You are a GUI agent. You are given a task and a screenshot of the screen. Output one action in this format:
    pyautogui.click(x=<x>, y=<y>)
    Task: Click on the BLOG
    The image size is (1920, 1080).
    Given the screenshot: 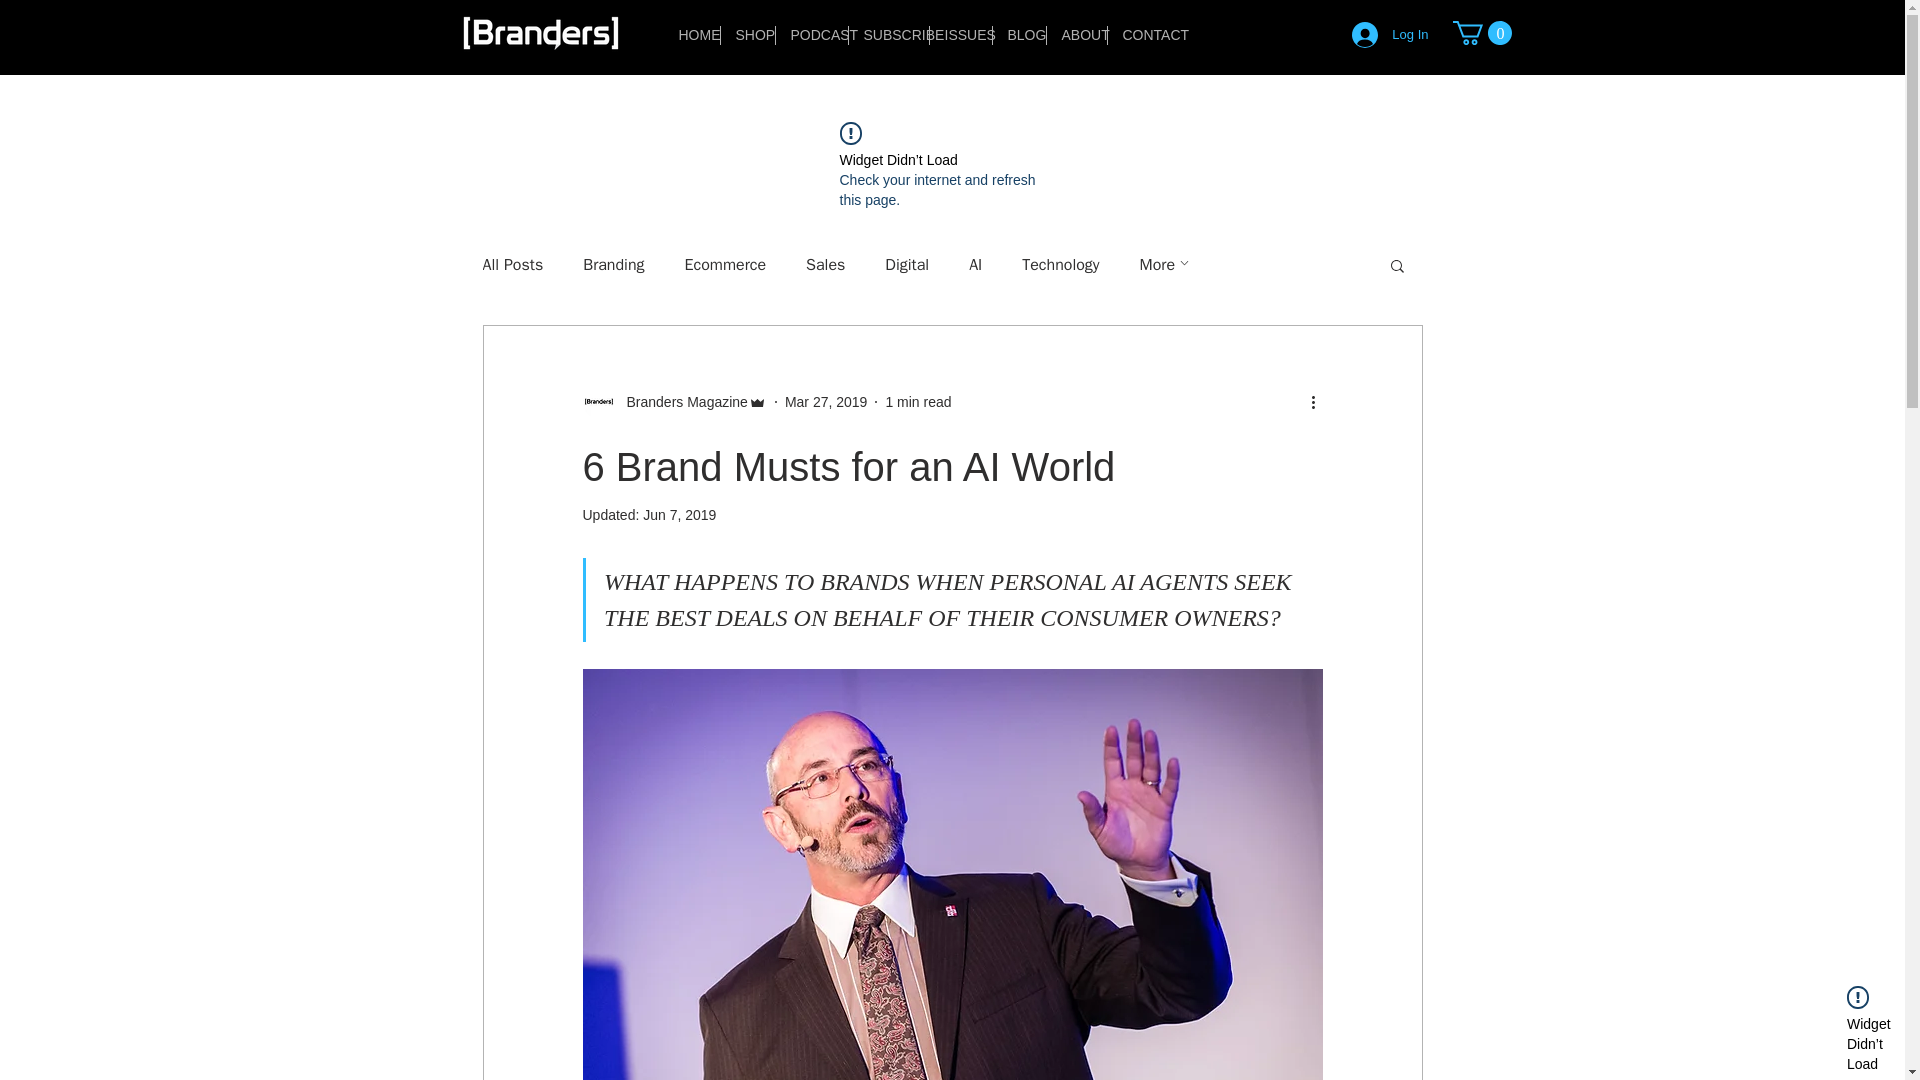 What is the action you would take?
    pyautogui.click(x=1018, y=35)
    